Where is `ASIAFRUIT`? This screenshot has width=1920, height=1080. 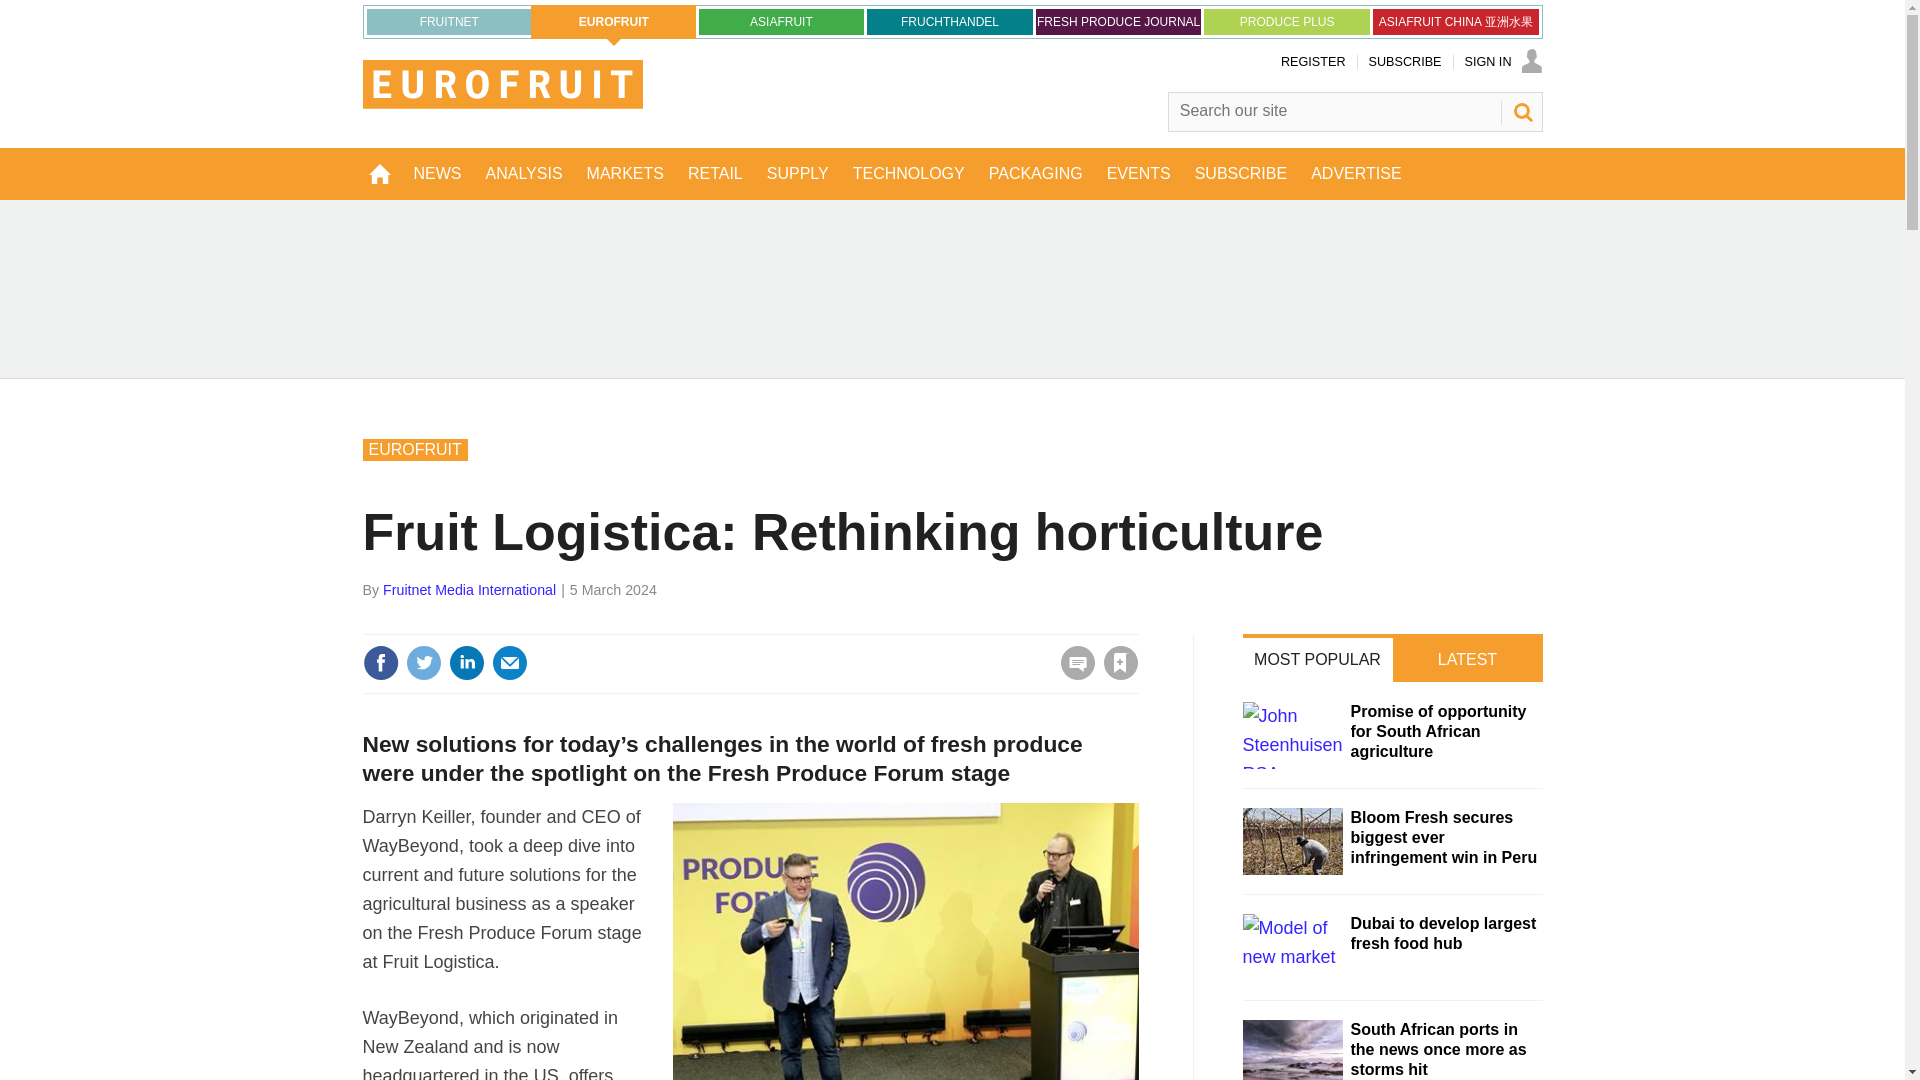 ASIAFRUIT is located at coordinates (782, 21).